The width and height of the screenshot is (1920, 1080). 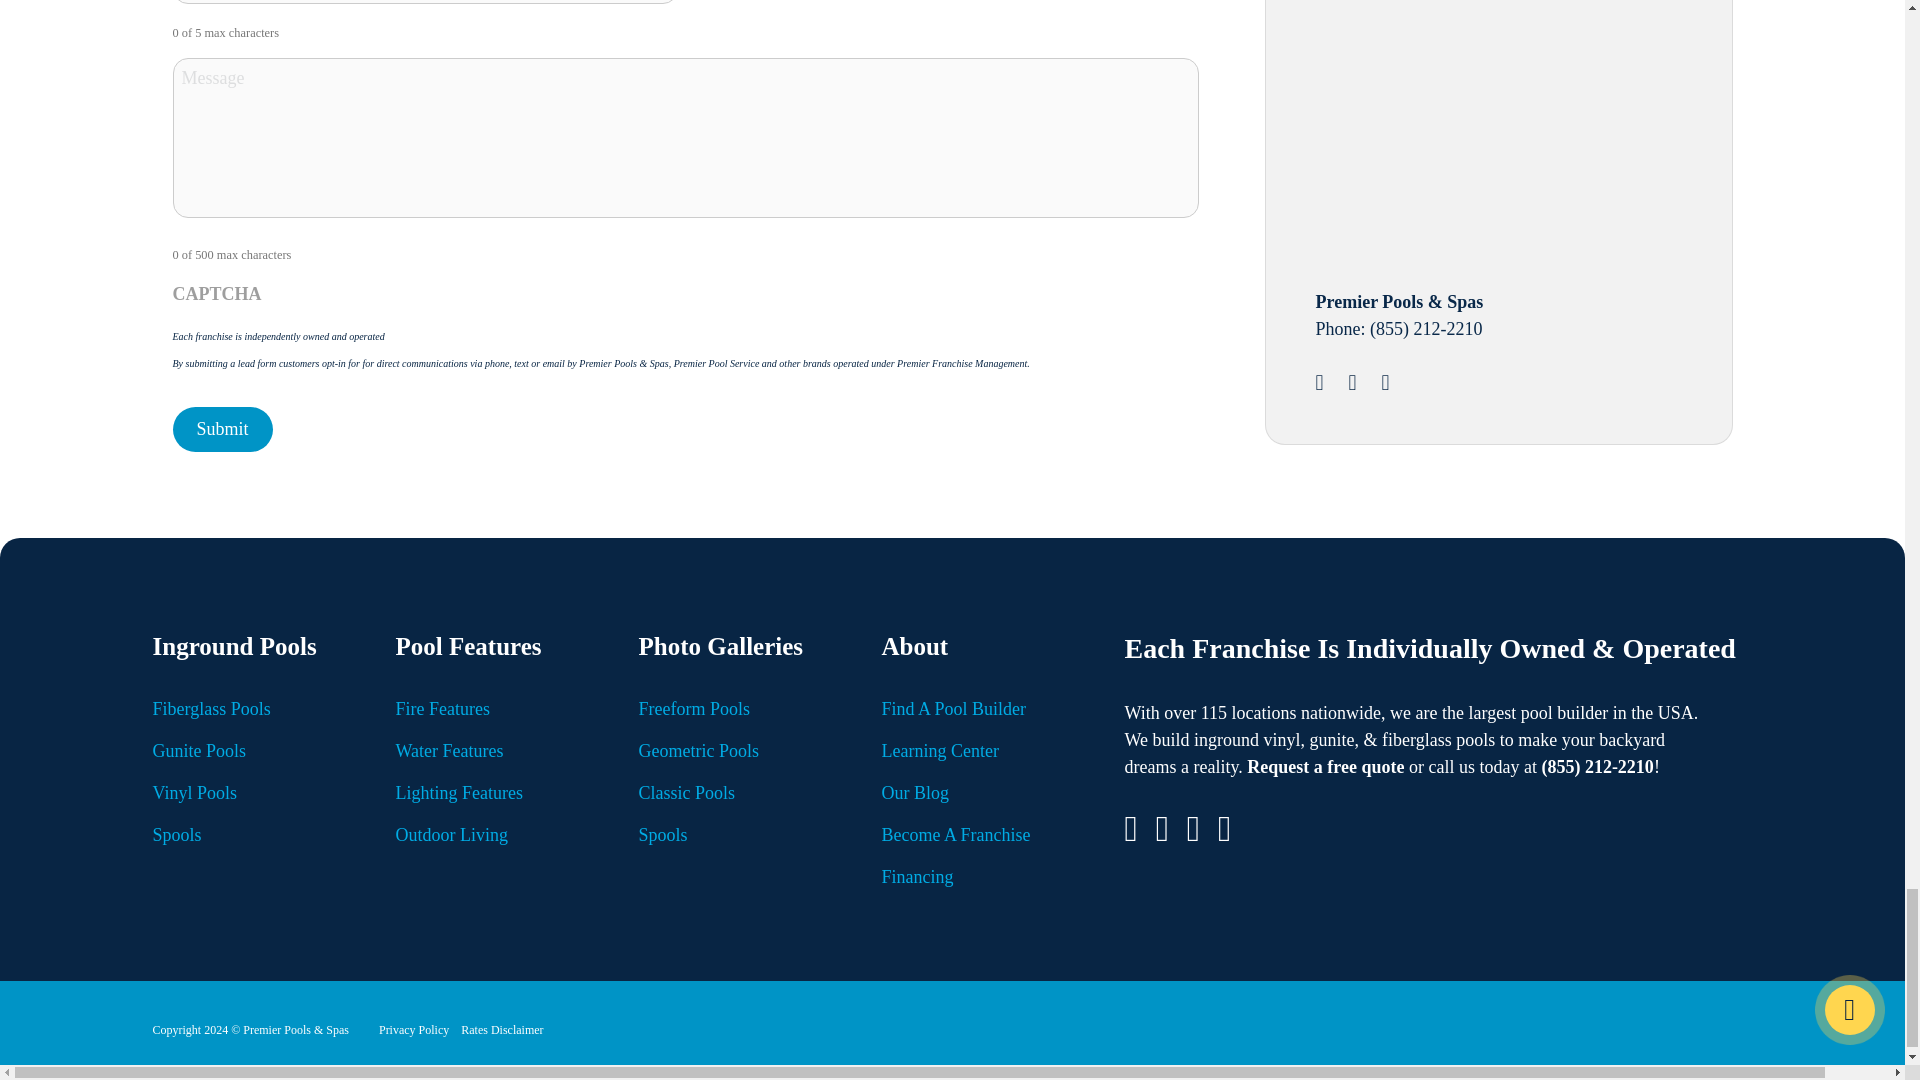 I want to click on Submit, so click(x=222, y=430).